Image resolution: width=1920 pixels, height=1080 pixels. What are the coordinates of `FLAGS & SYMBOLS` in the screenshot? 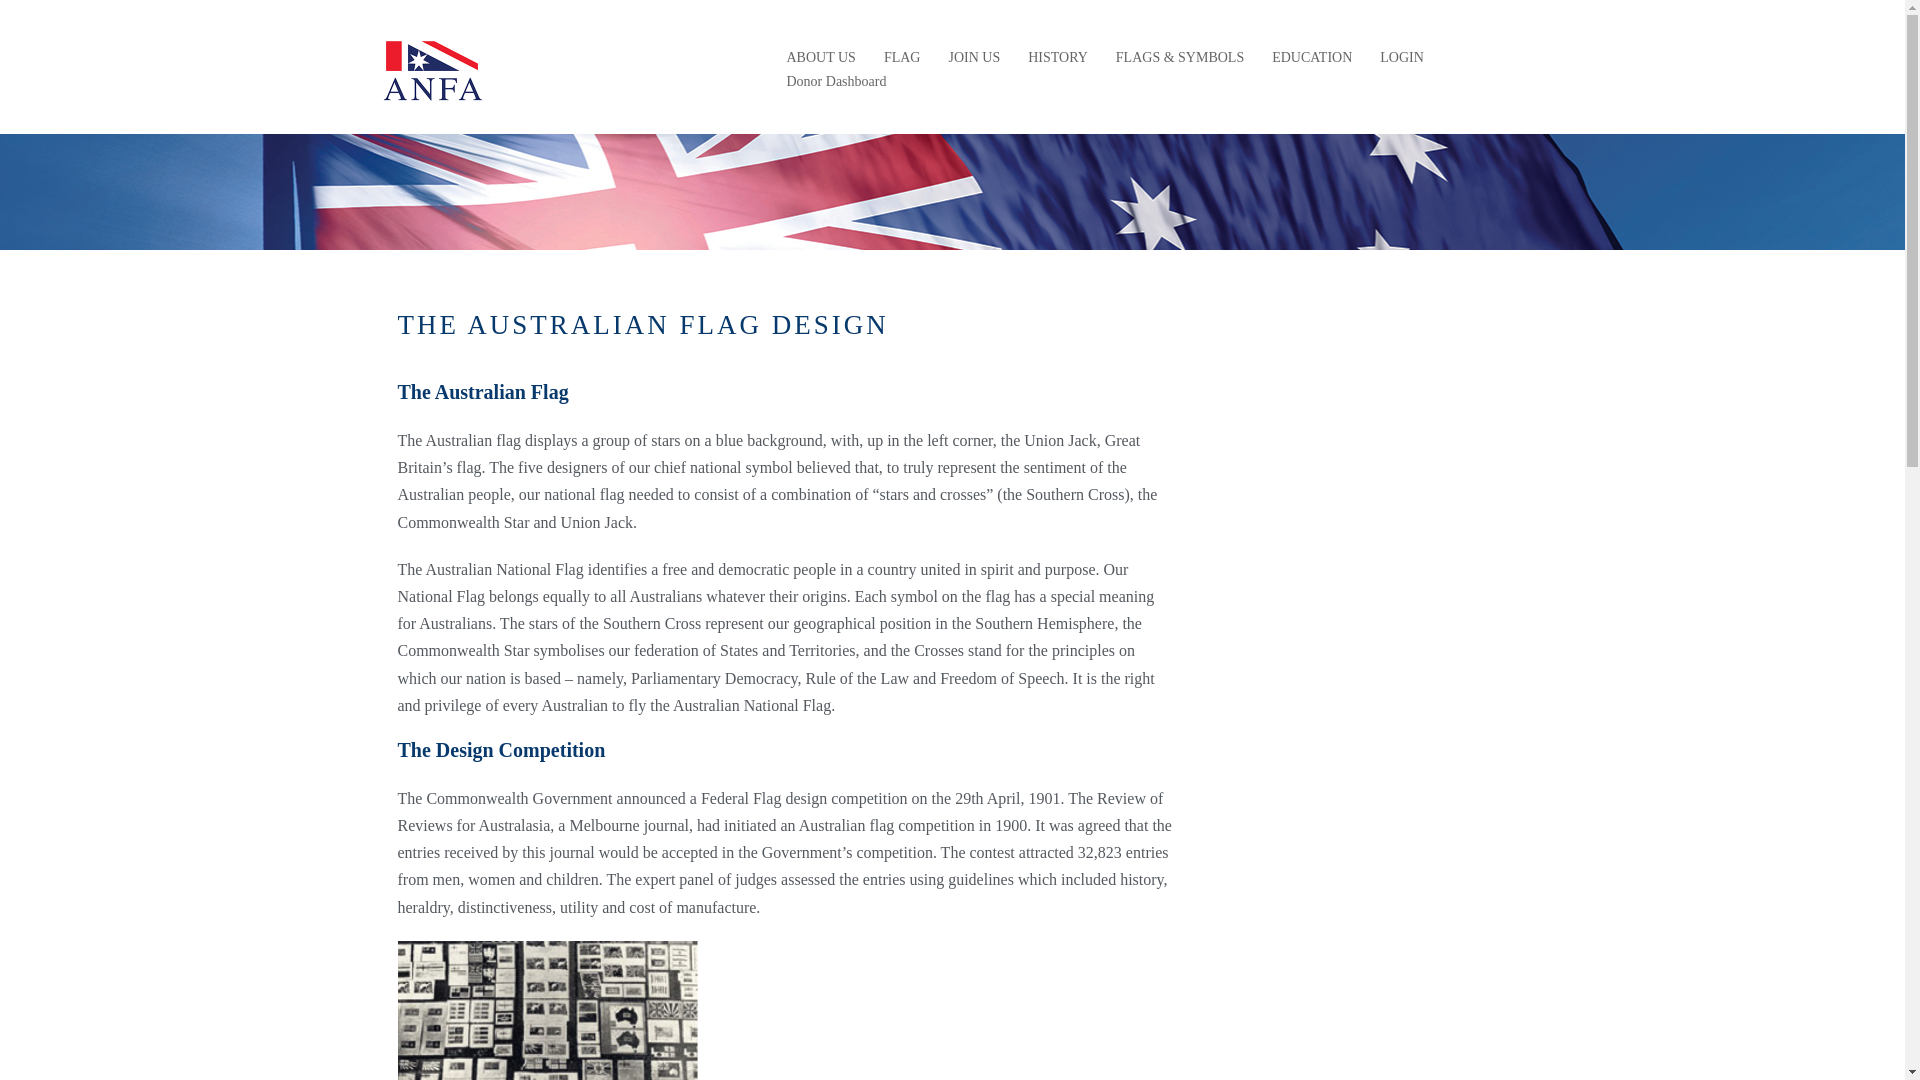 It's located at (1180, 58).